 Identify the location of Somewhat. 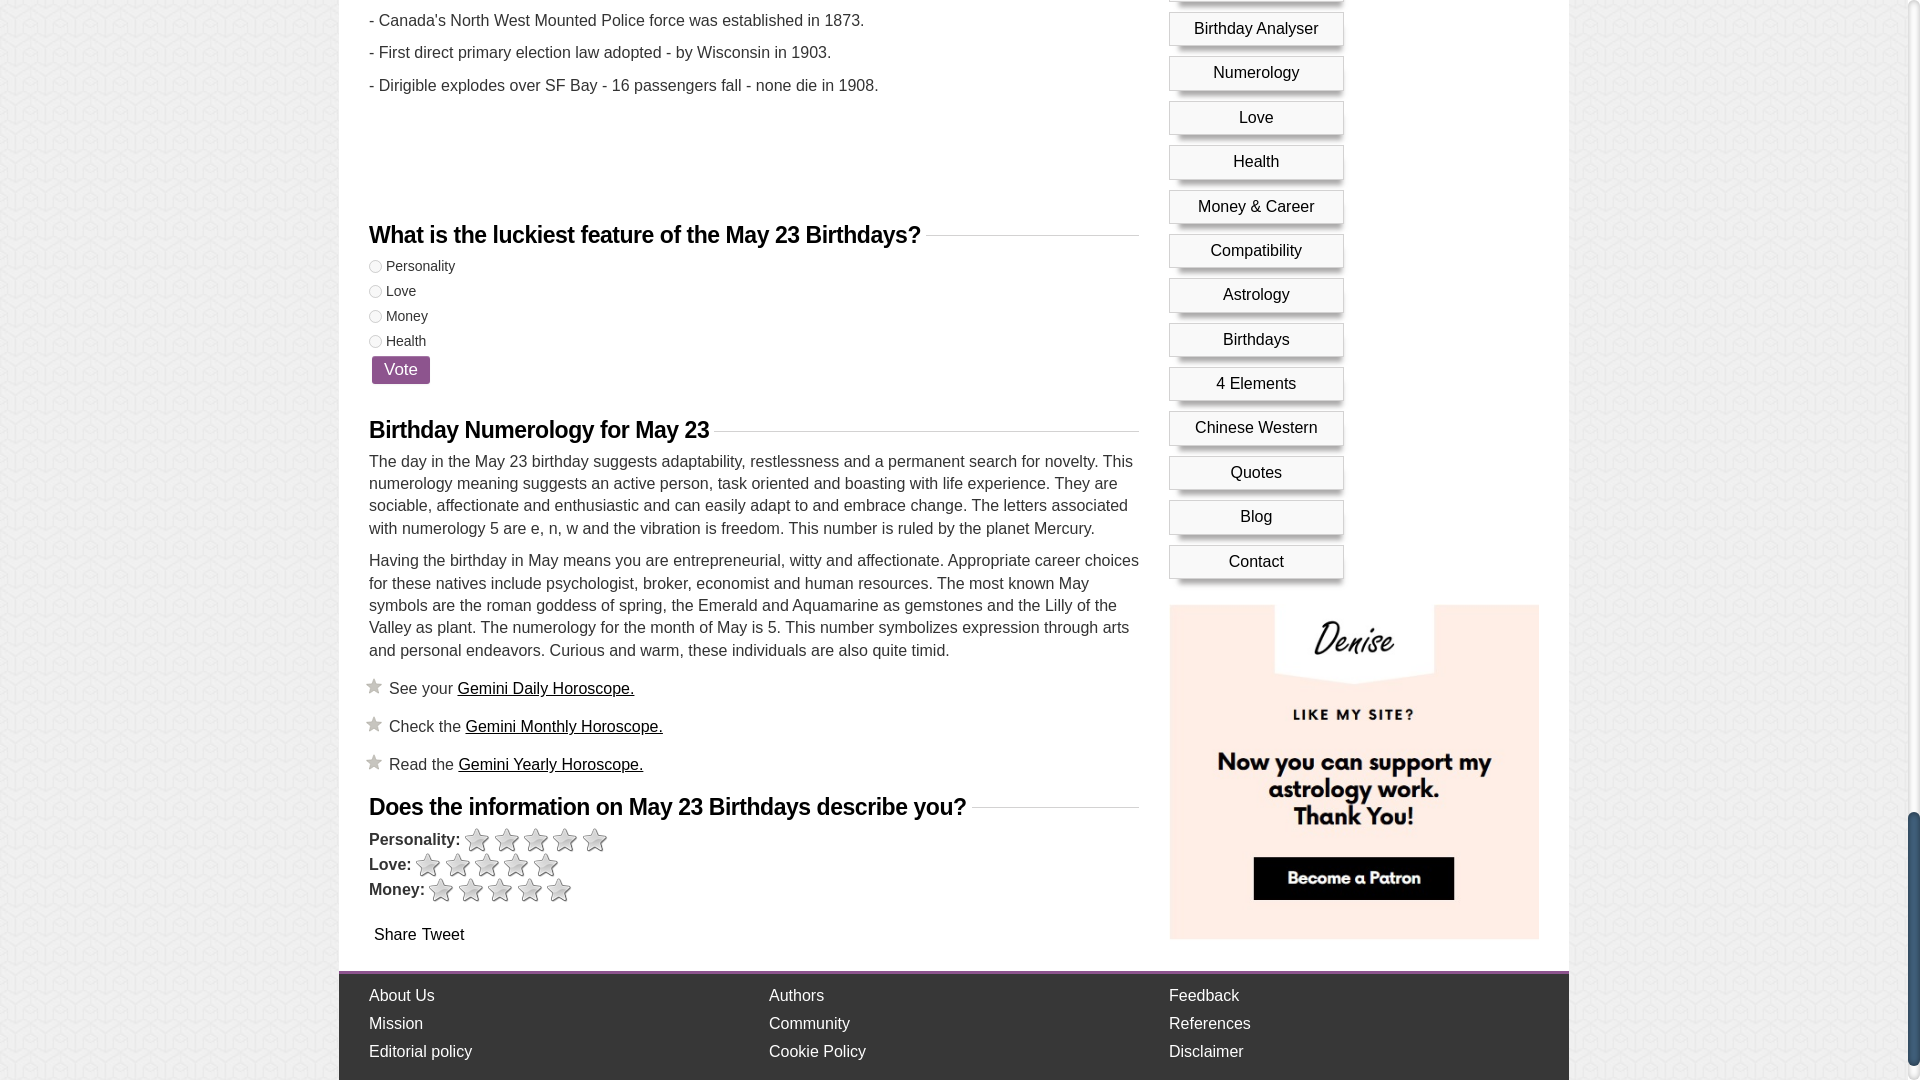
(458, 866).